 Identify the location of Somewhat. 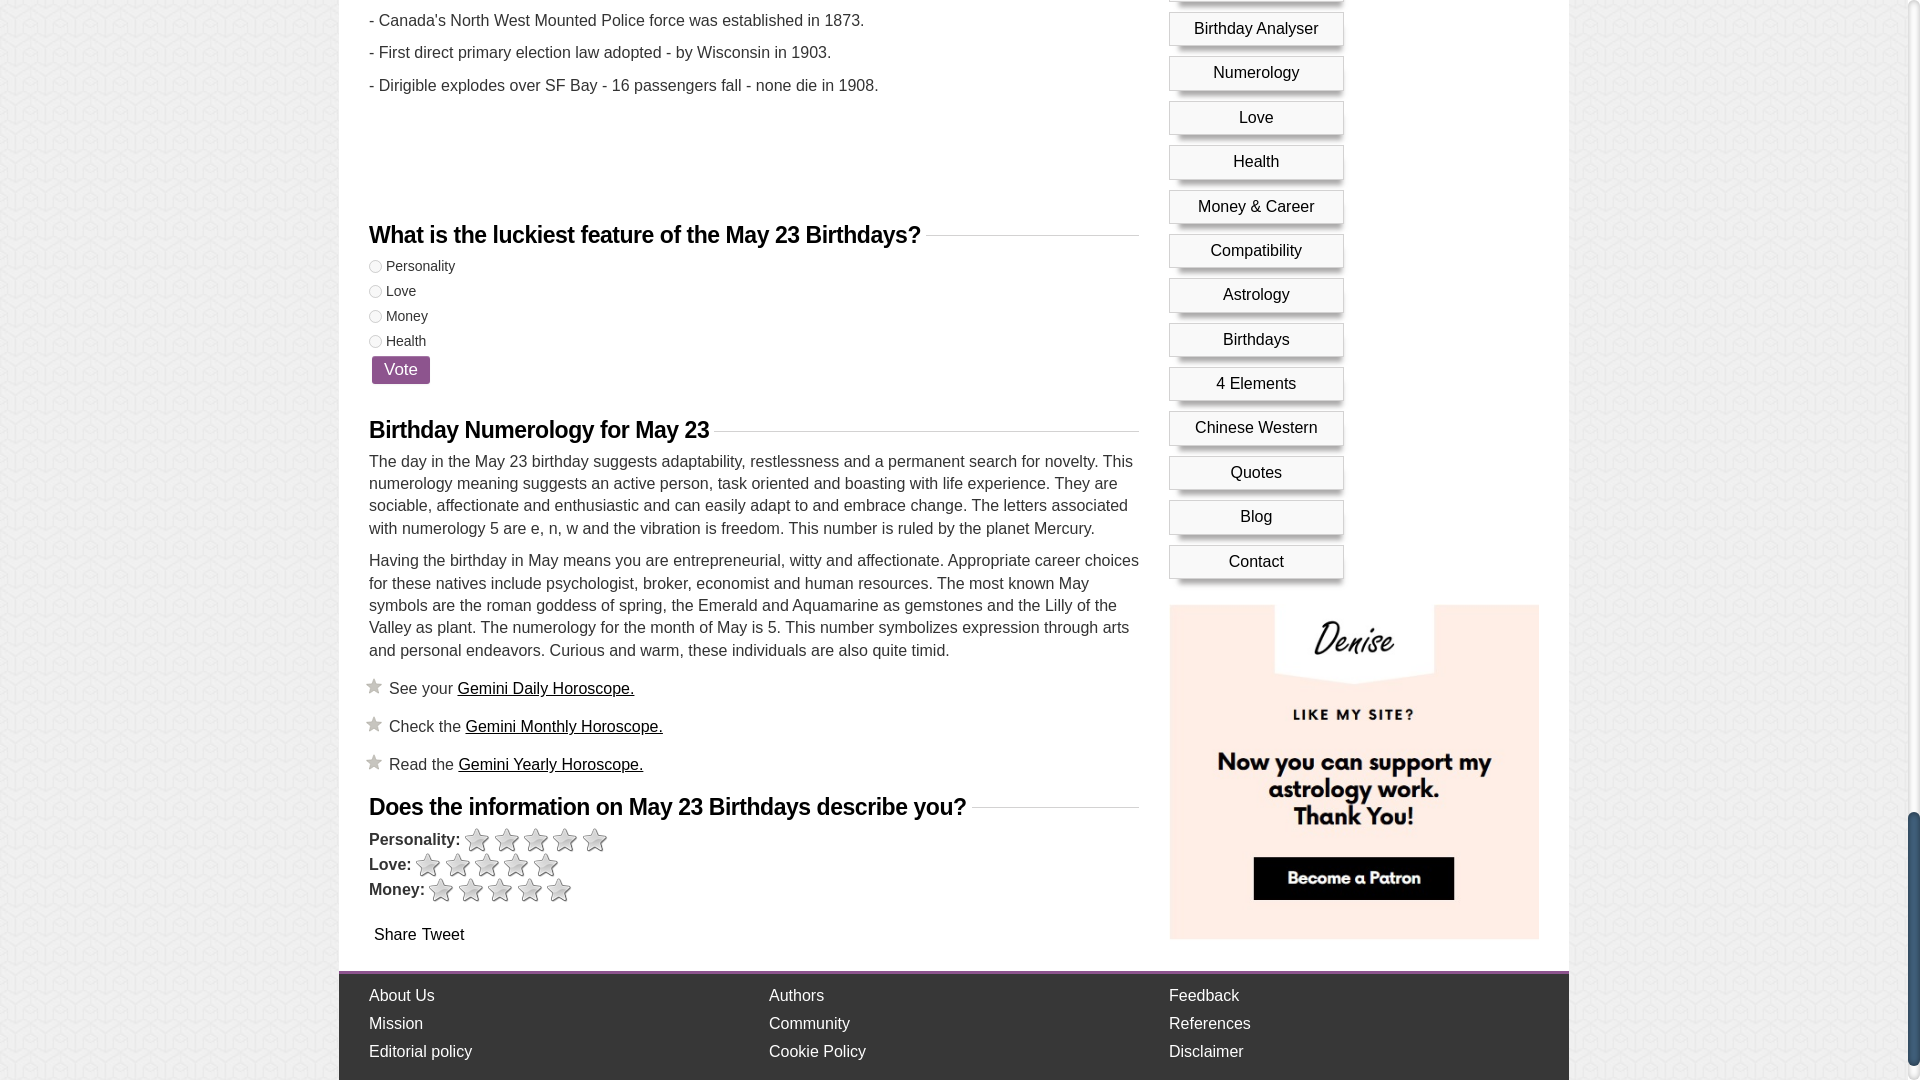
(458, 866).